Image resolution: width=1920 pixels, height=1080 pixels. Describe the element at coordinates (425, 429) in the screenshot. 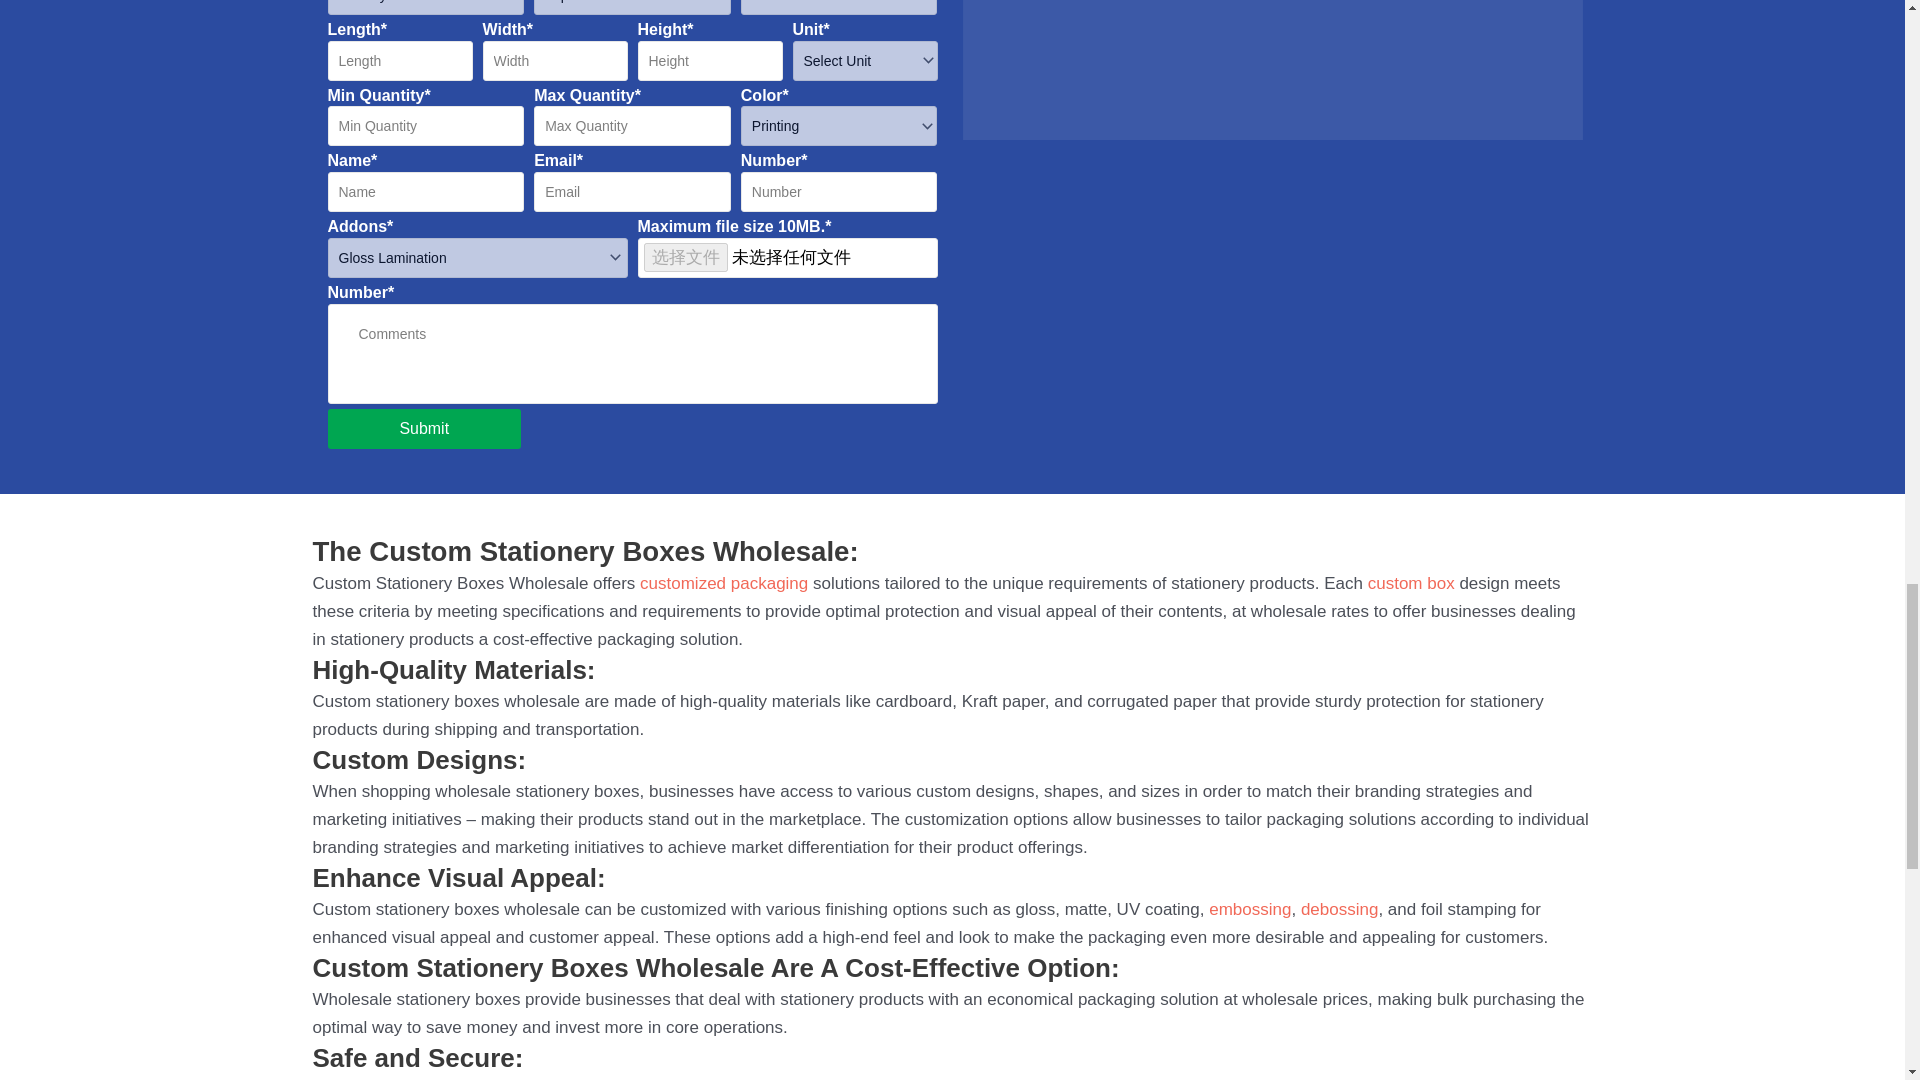

I see `Submit` at that location.